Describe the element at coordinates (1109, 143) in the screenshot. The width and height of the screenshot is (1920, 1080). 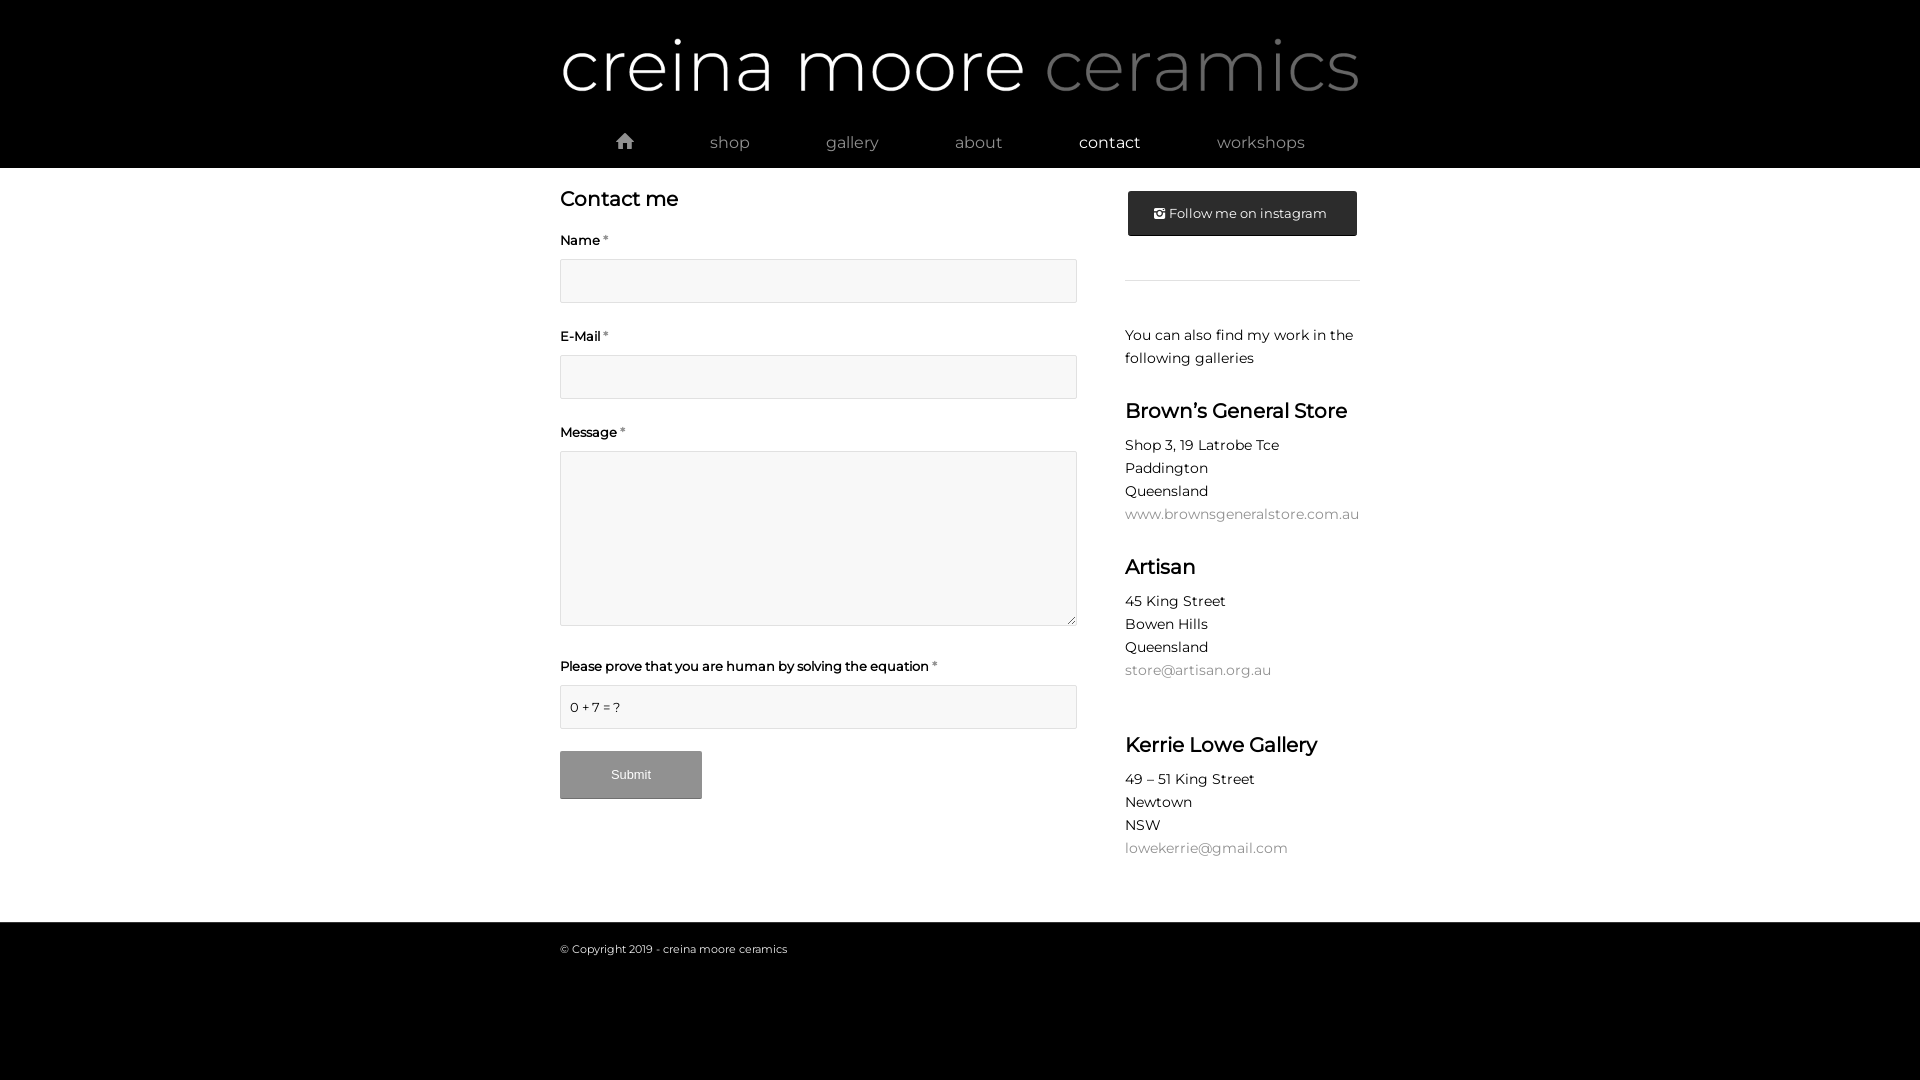
I see `contact` at that location.